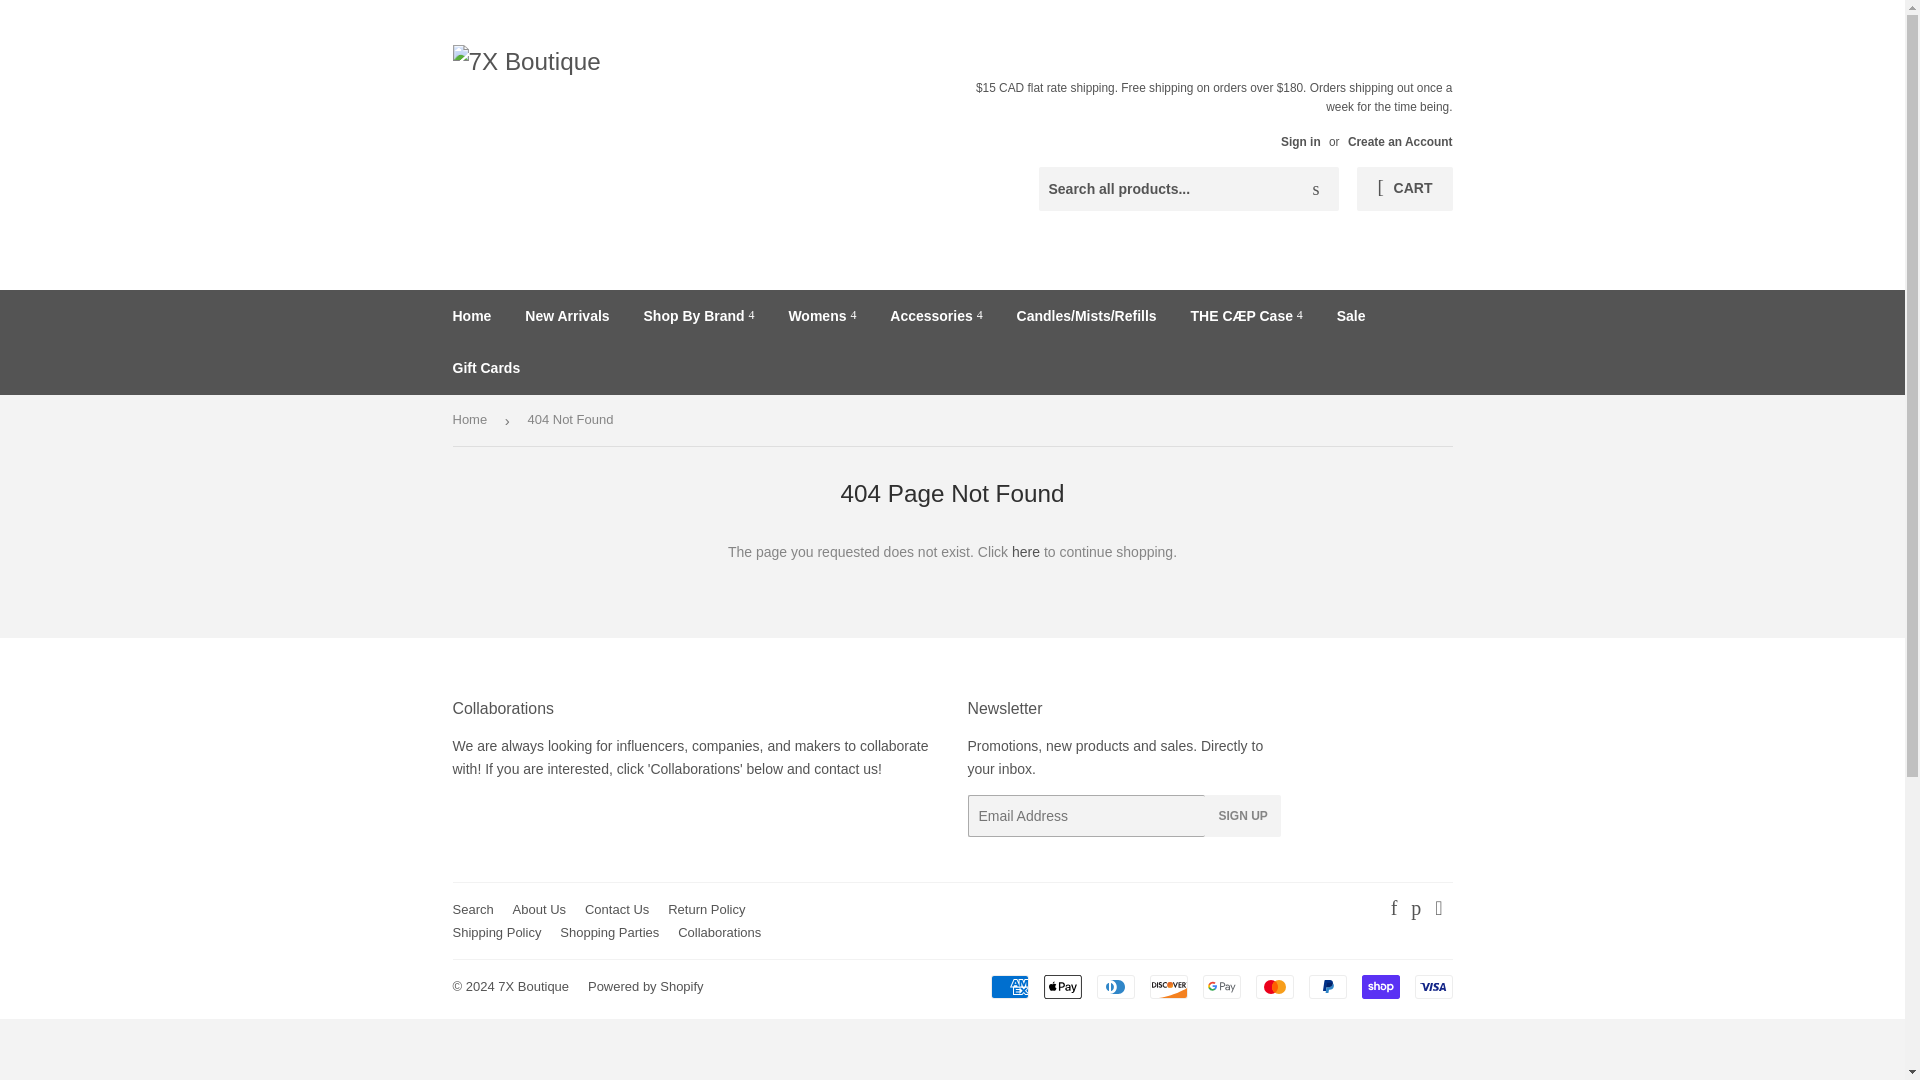 The image size is (1920, 1080). What do you see at coordinates (1169, 987) in the screenshot?
I see `Discover` at bounding box center [1169, 987].